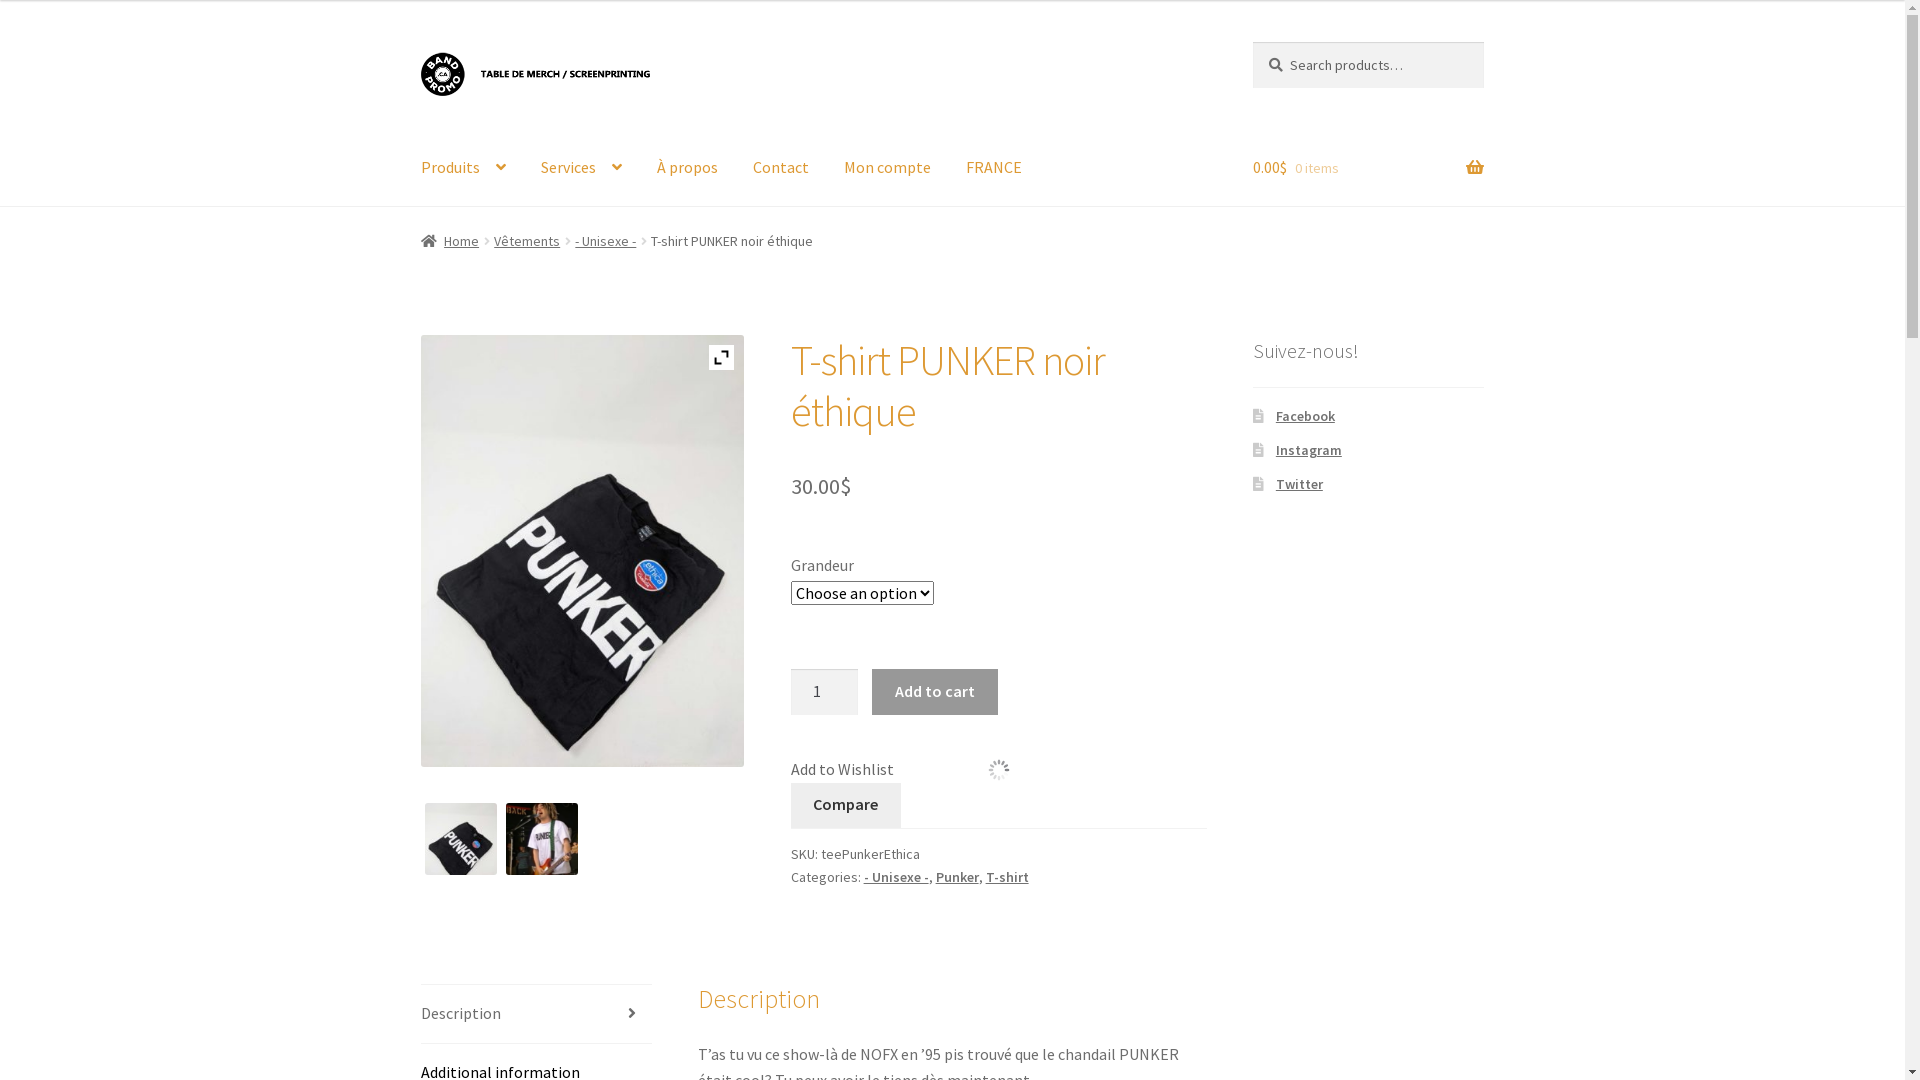 The width and height of the screenshot is (1920, 1080). Describe the element at coordinates (582, 168) in the screenshot. I see `Services` at that location.